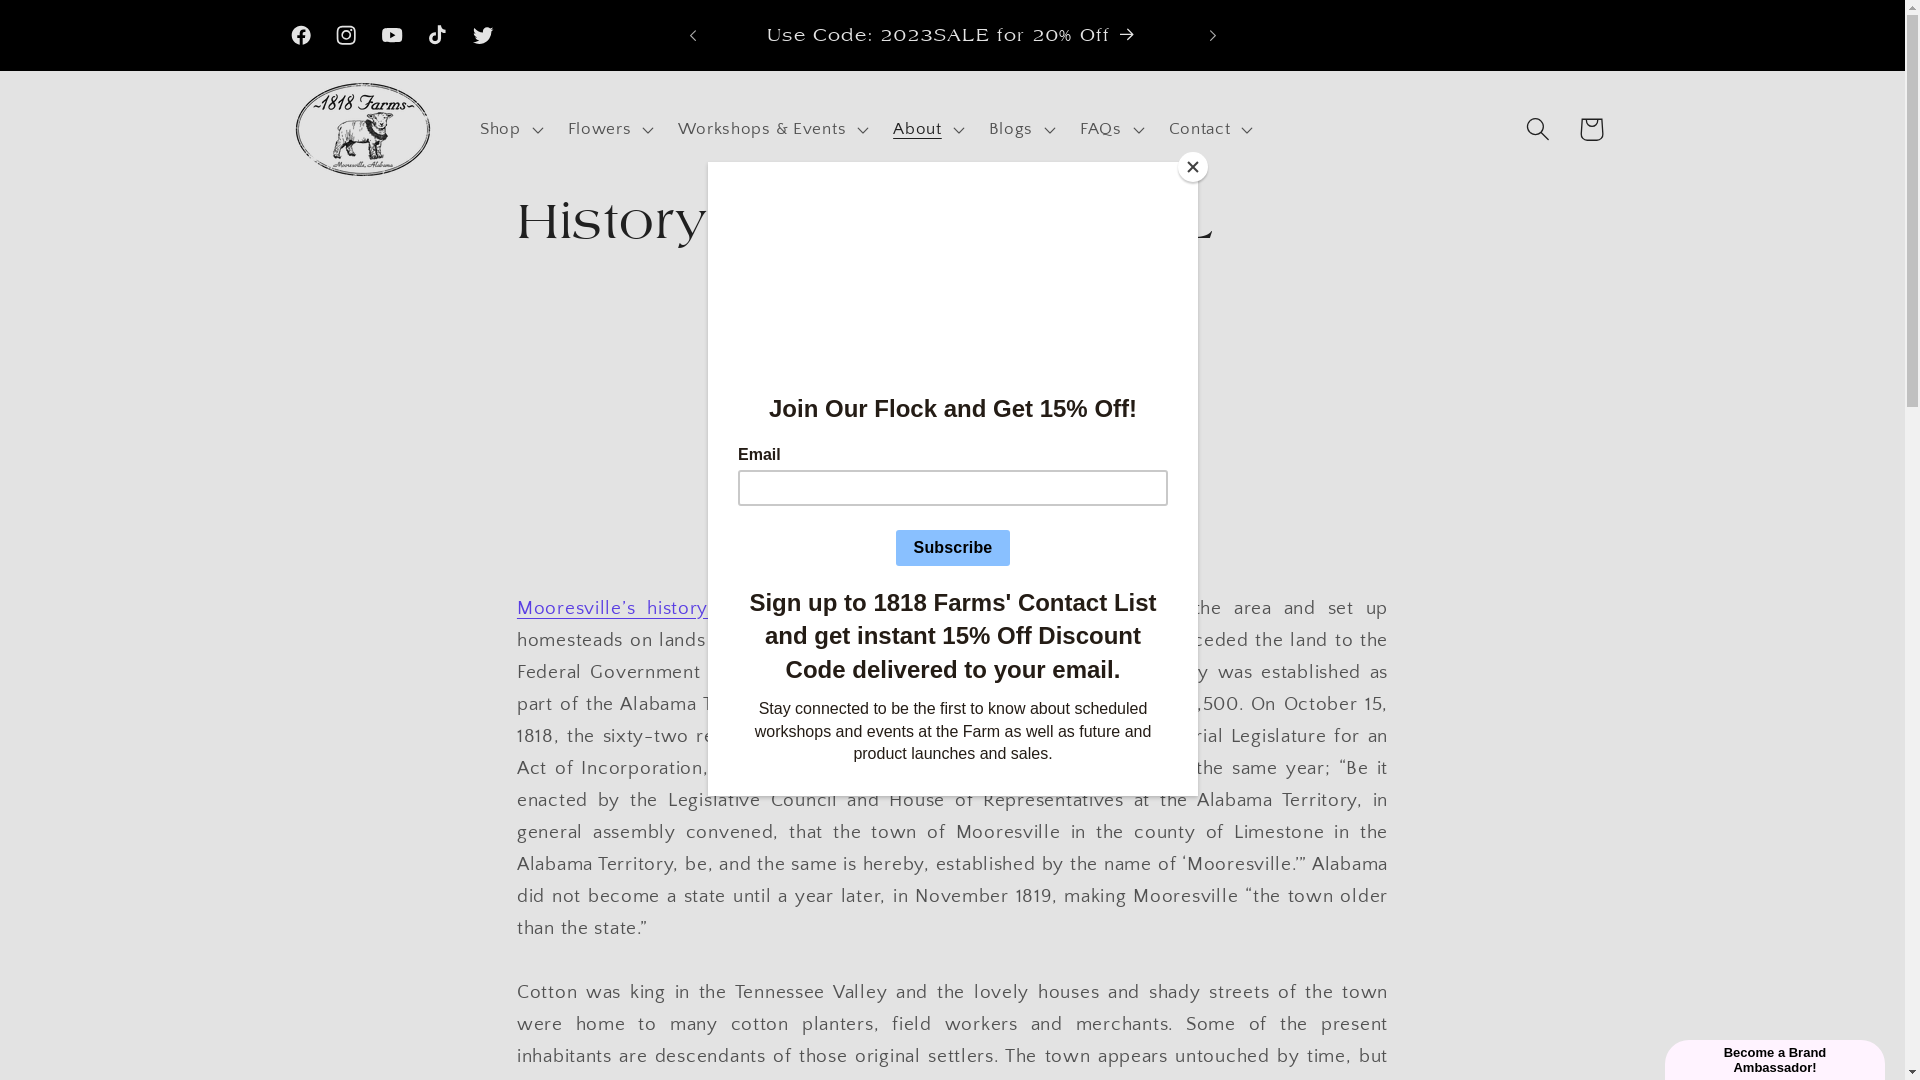 This screenshot has width=1920, height=1080. What do you see at coordinates (392, 36) in the screenshot?
I see `YouTube` at bounding box center [392, 36].